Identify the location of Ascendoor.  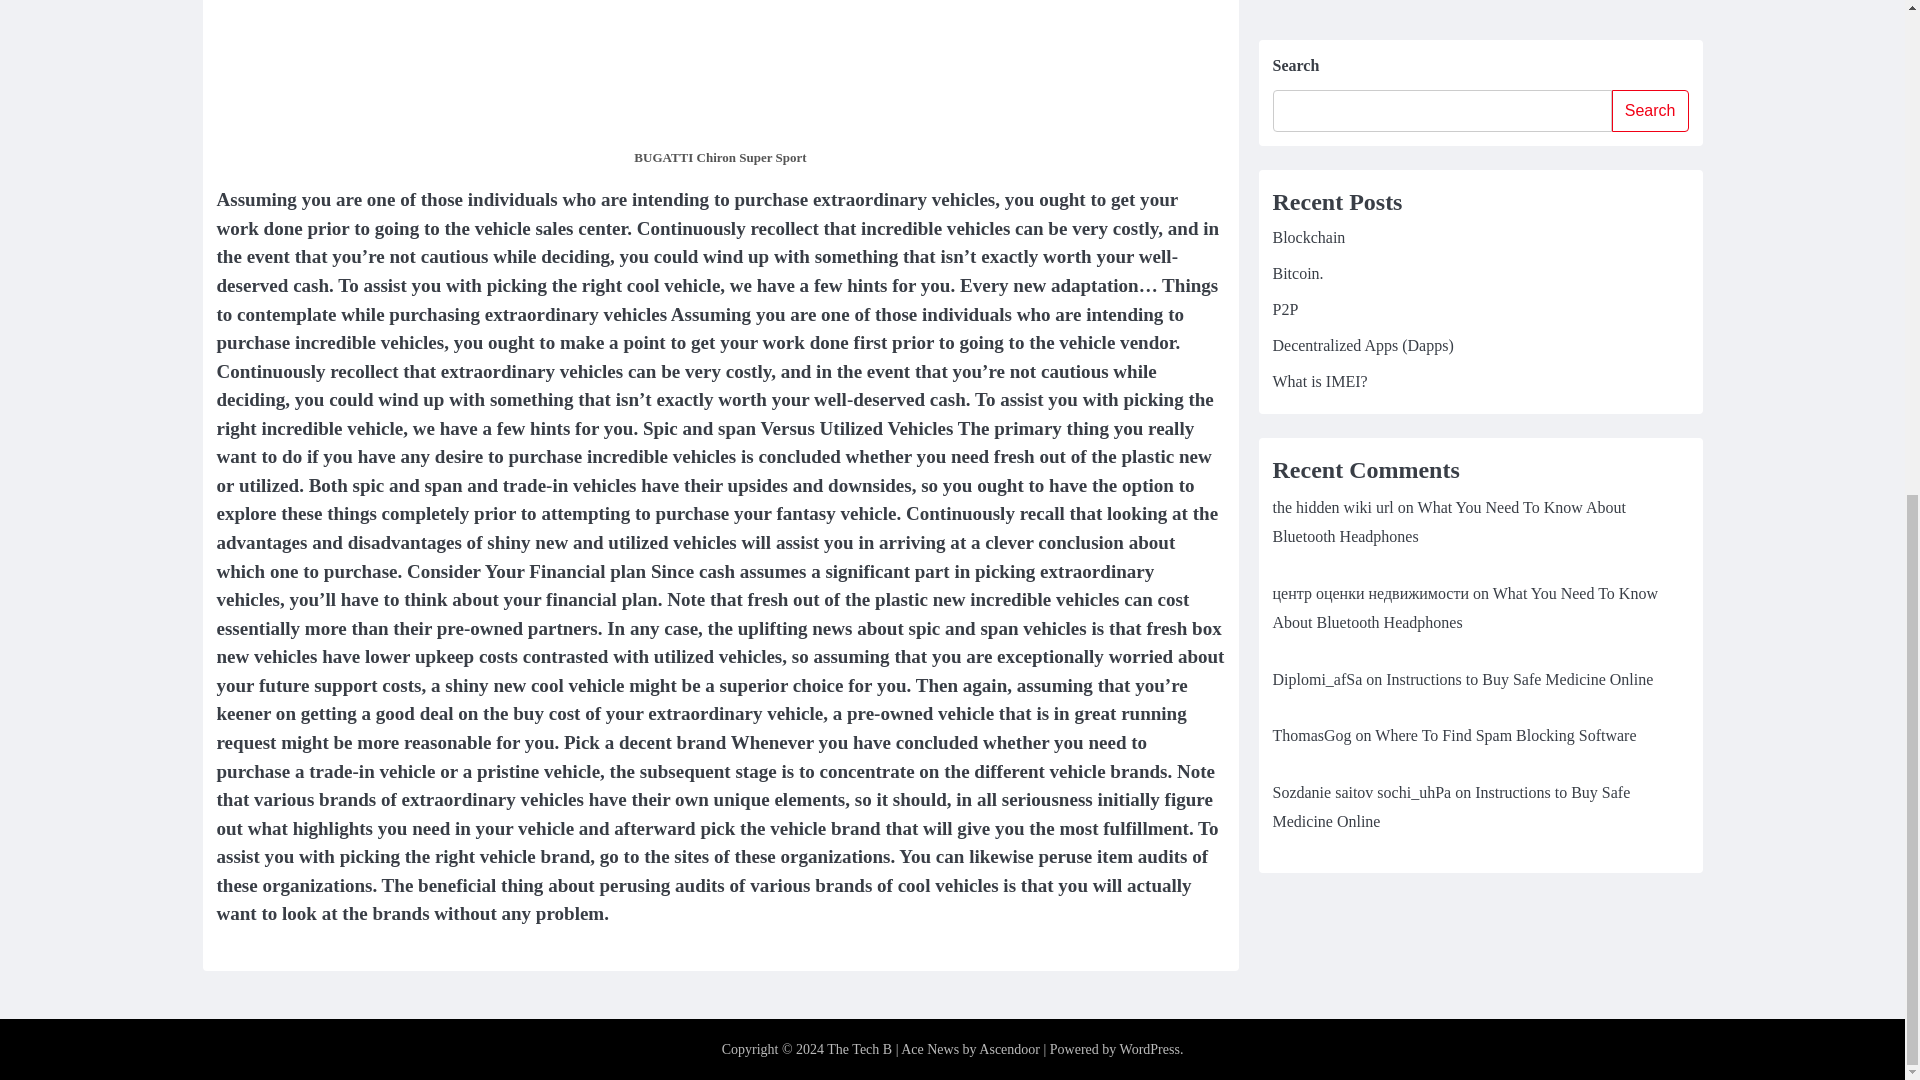
(1010, 1050).